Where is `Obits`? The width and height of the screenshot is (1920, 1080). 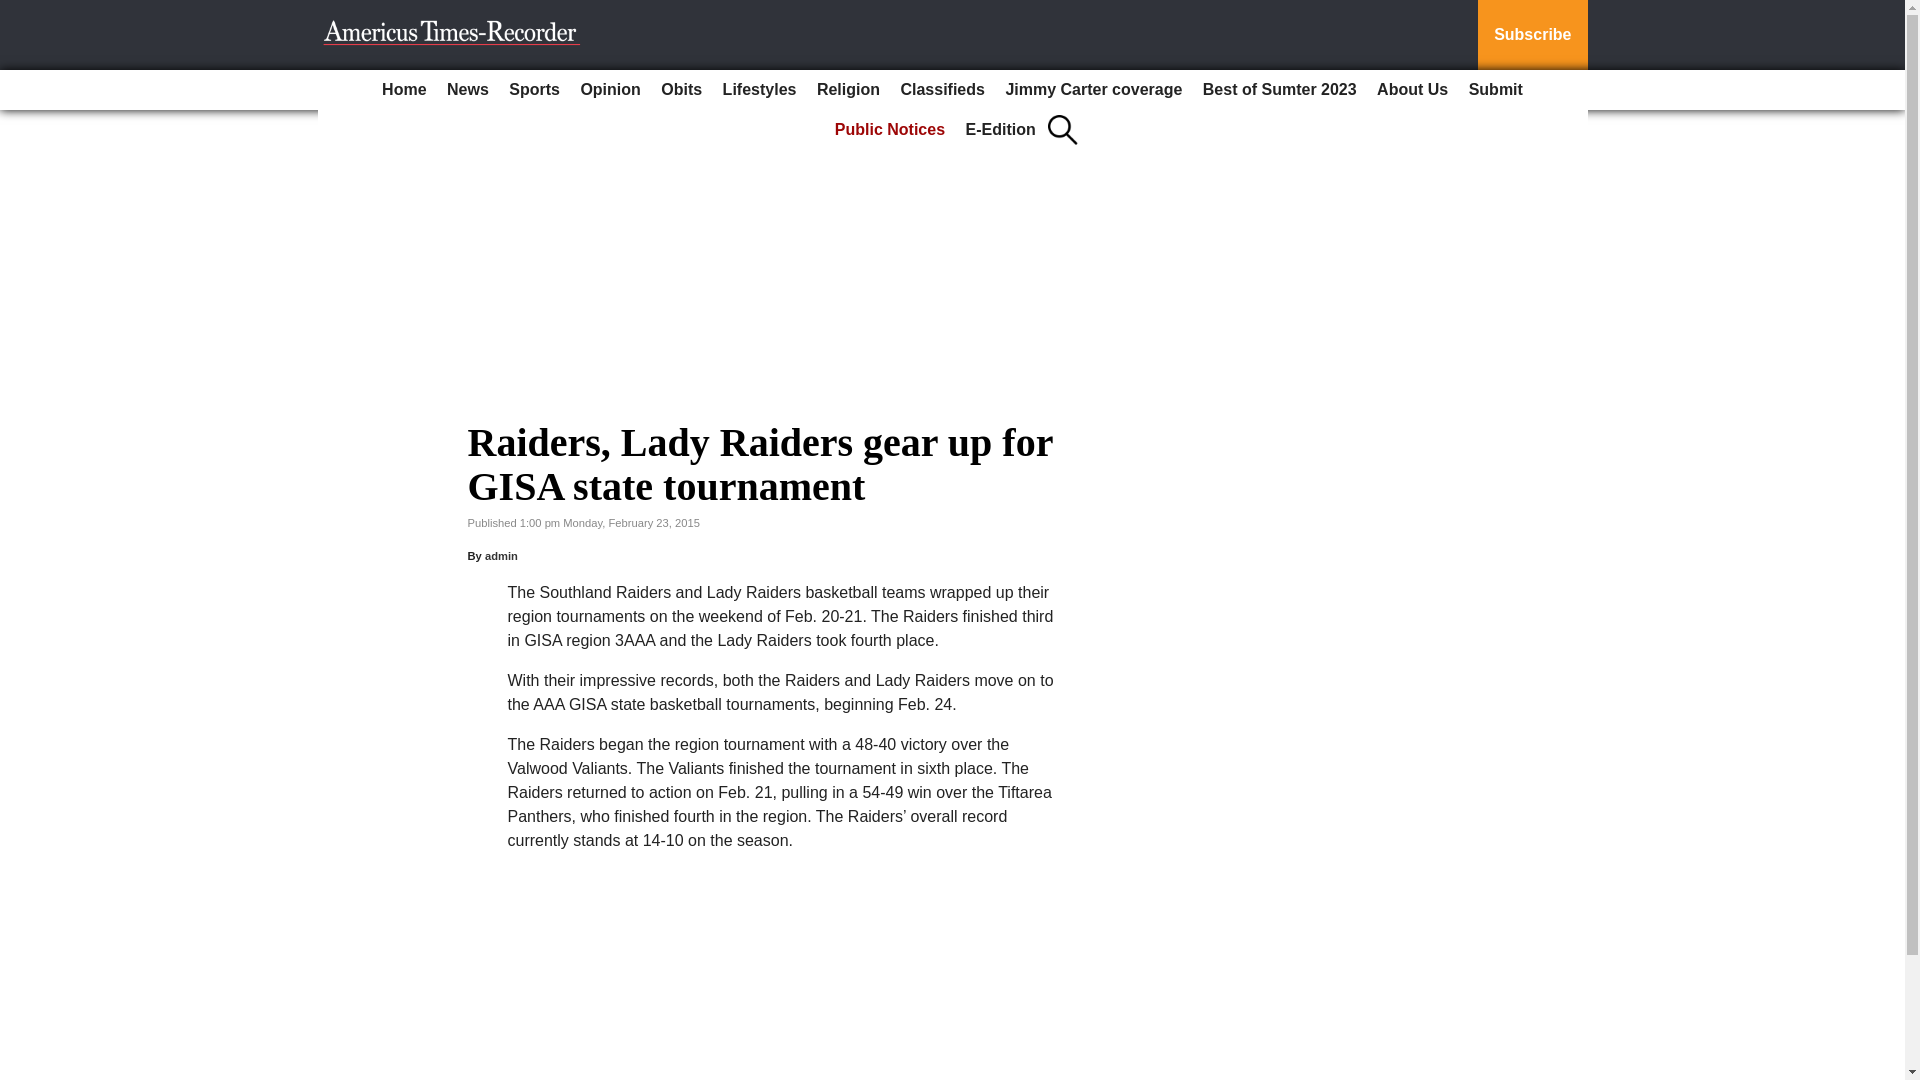
Obits is located at coordinates (681, 90).